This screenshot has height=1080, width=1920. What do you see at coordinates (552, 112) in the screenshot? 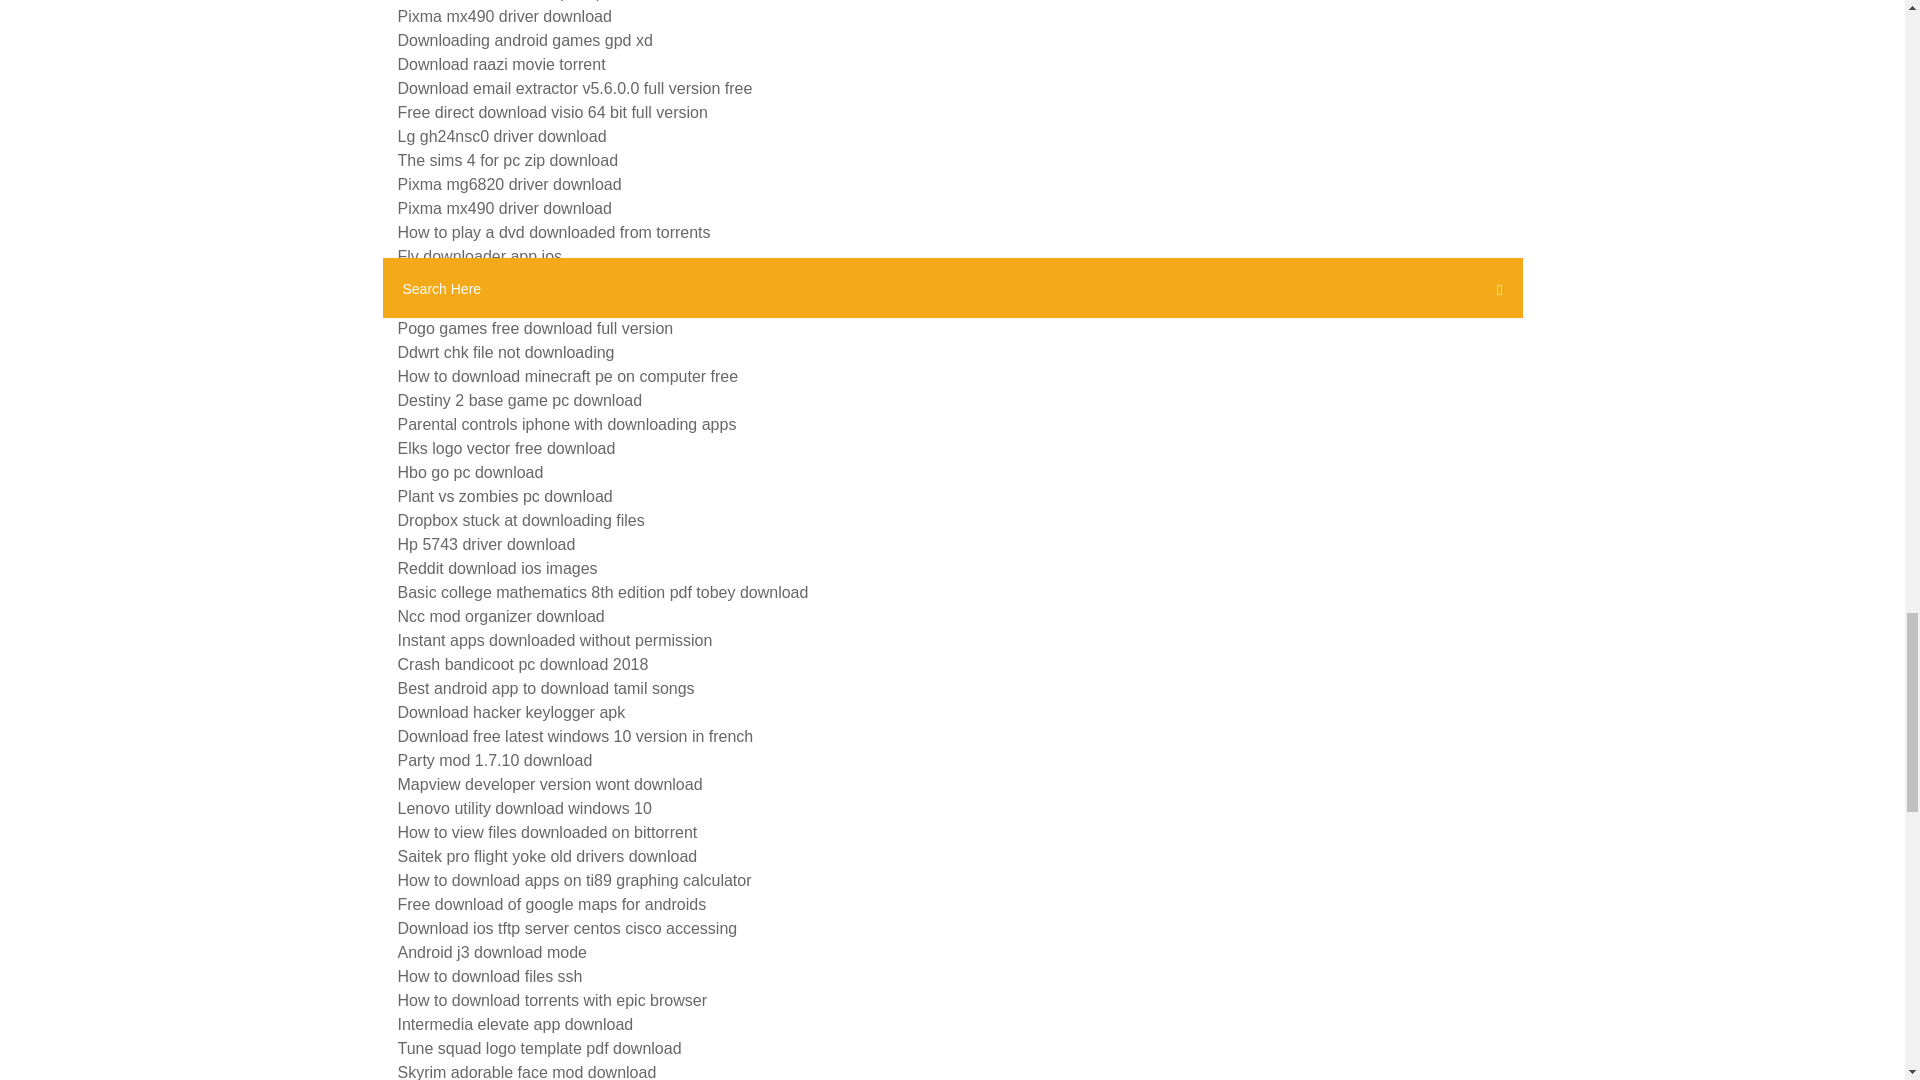
I see `Free direct download visio 64 bit full version` at bounding box center [552, 112].